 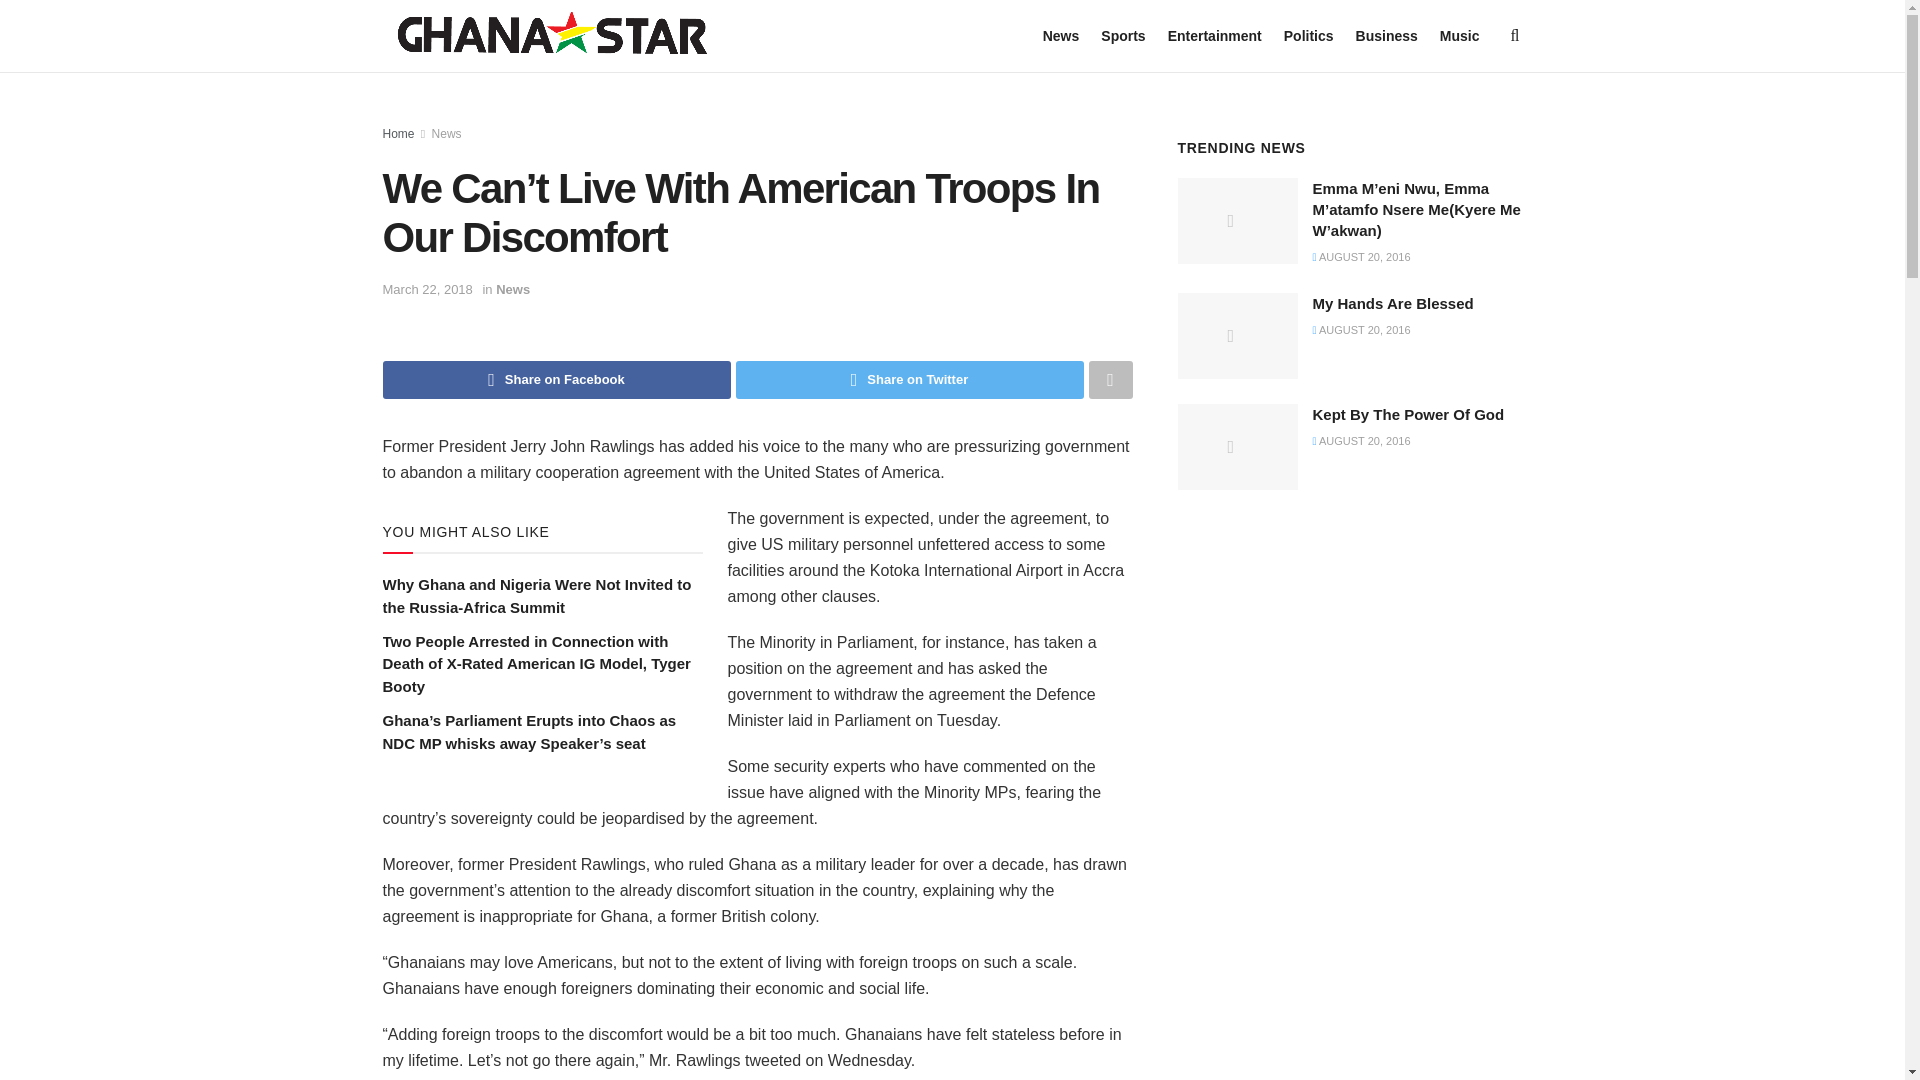 I want to click on Music, so click(x=1460, y=35).